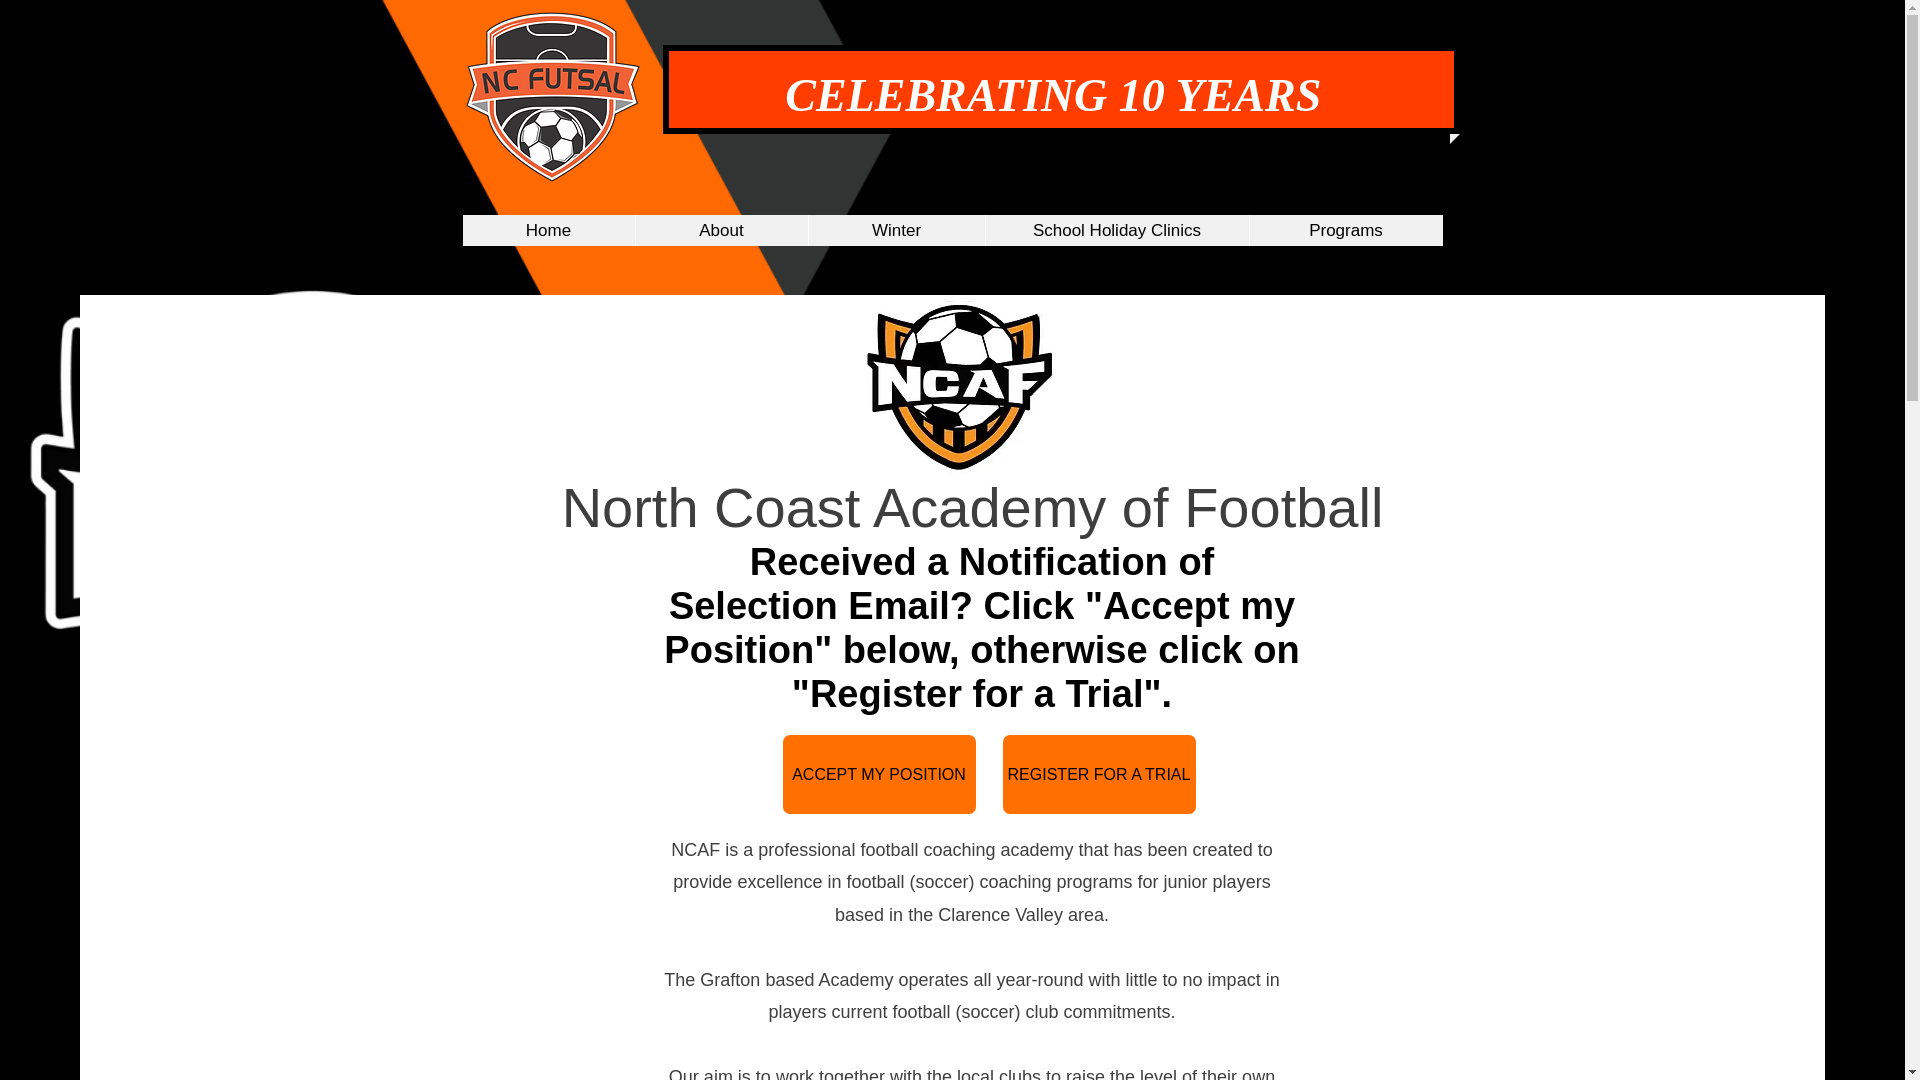 The image size is (1920, 1080). Describe the element at coordinates (720, 230) in the screenshot. I see `About` at that location.